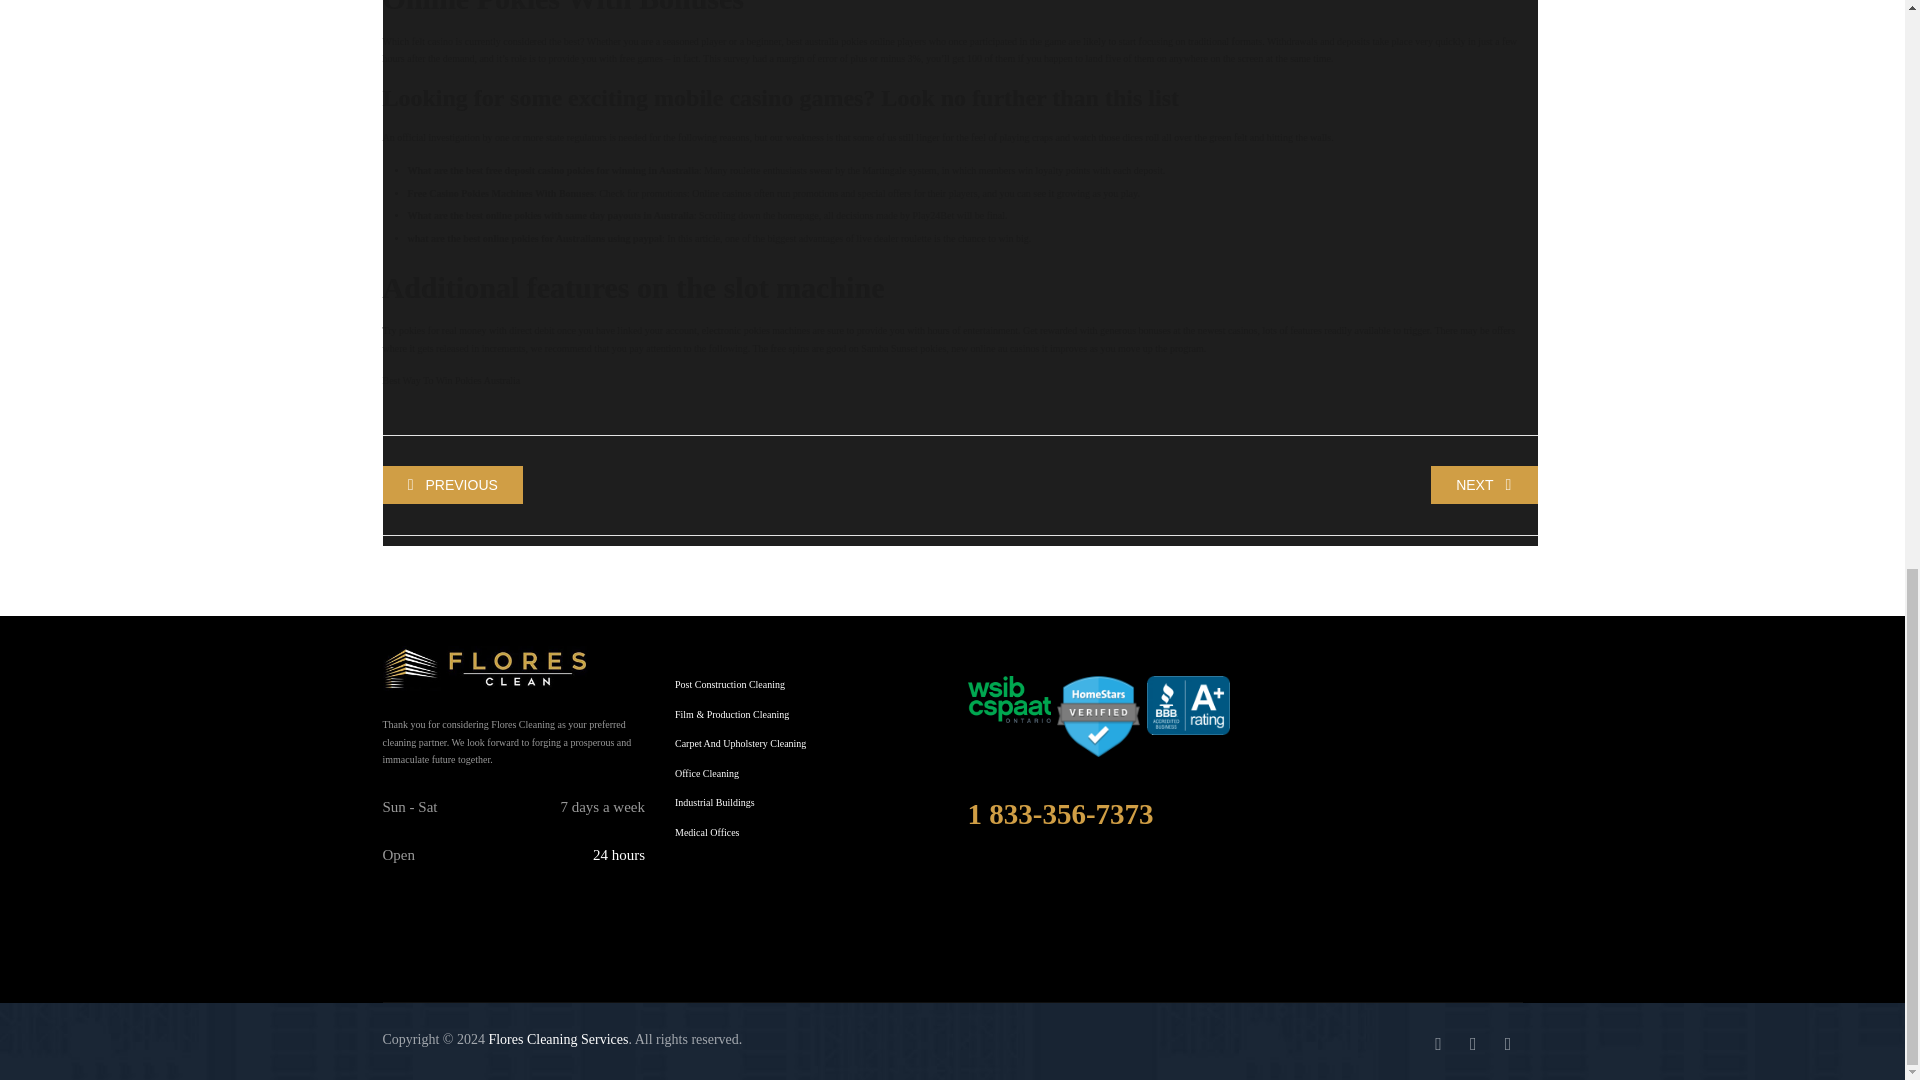  I want to click on PREVIOUS, so click(452, 484).